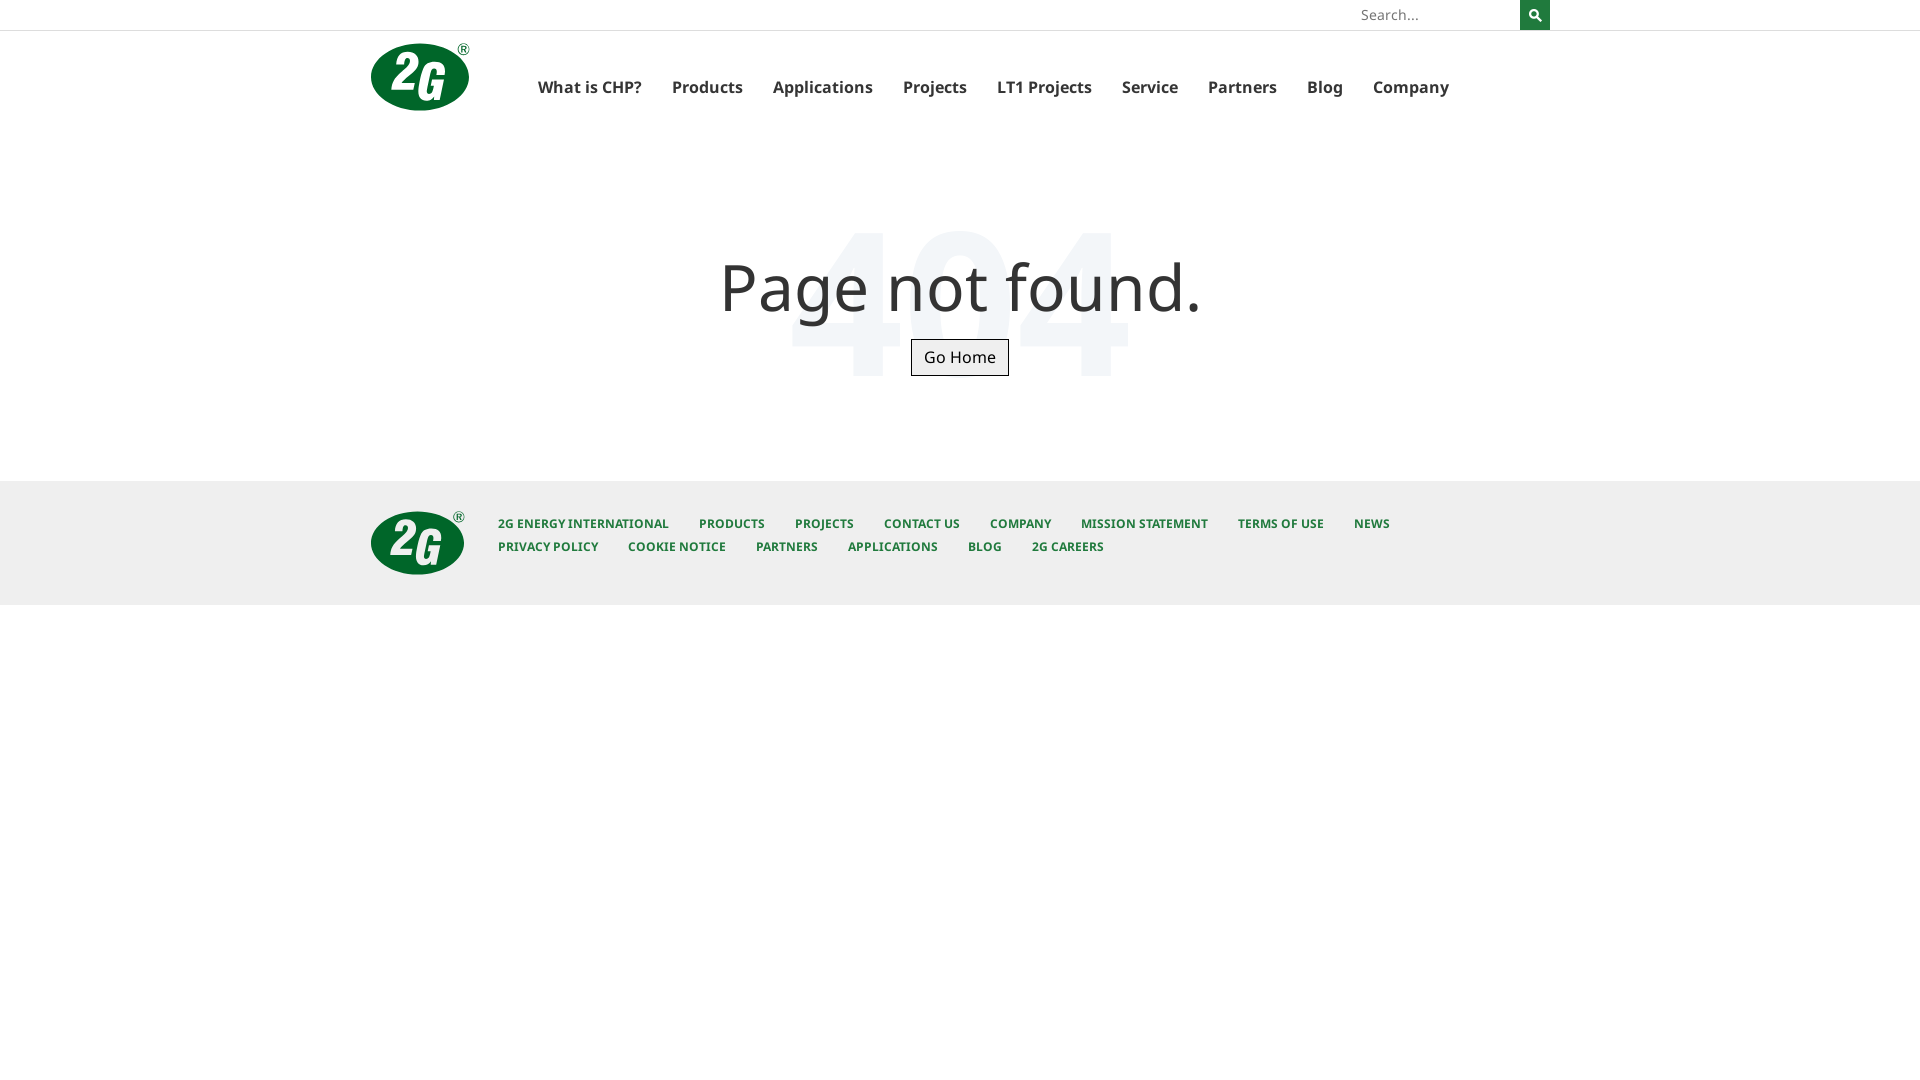 Image resolution: width=1920 pixels, height=1080 pixels. I want to click on Applications, so click(823, 90).